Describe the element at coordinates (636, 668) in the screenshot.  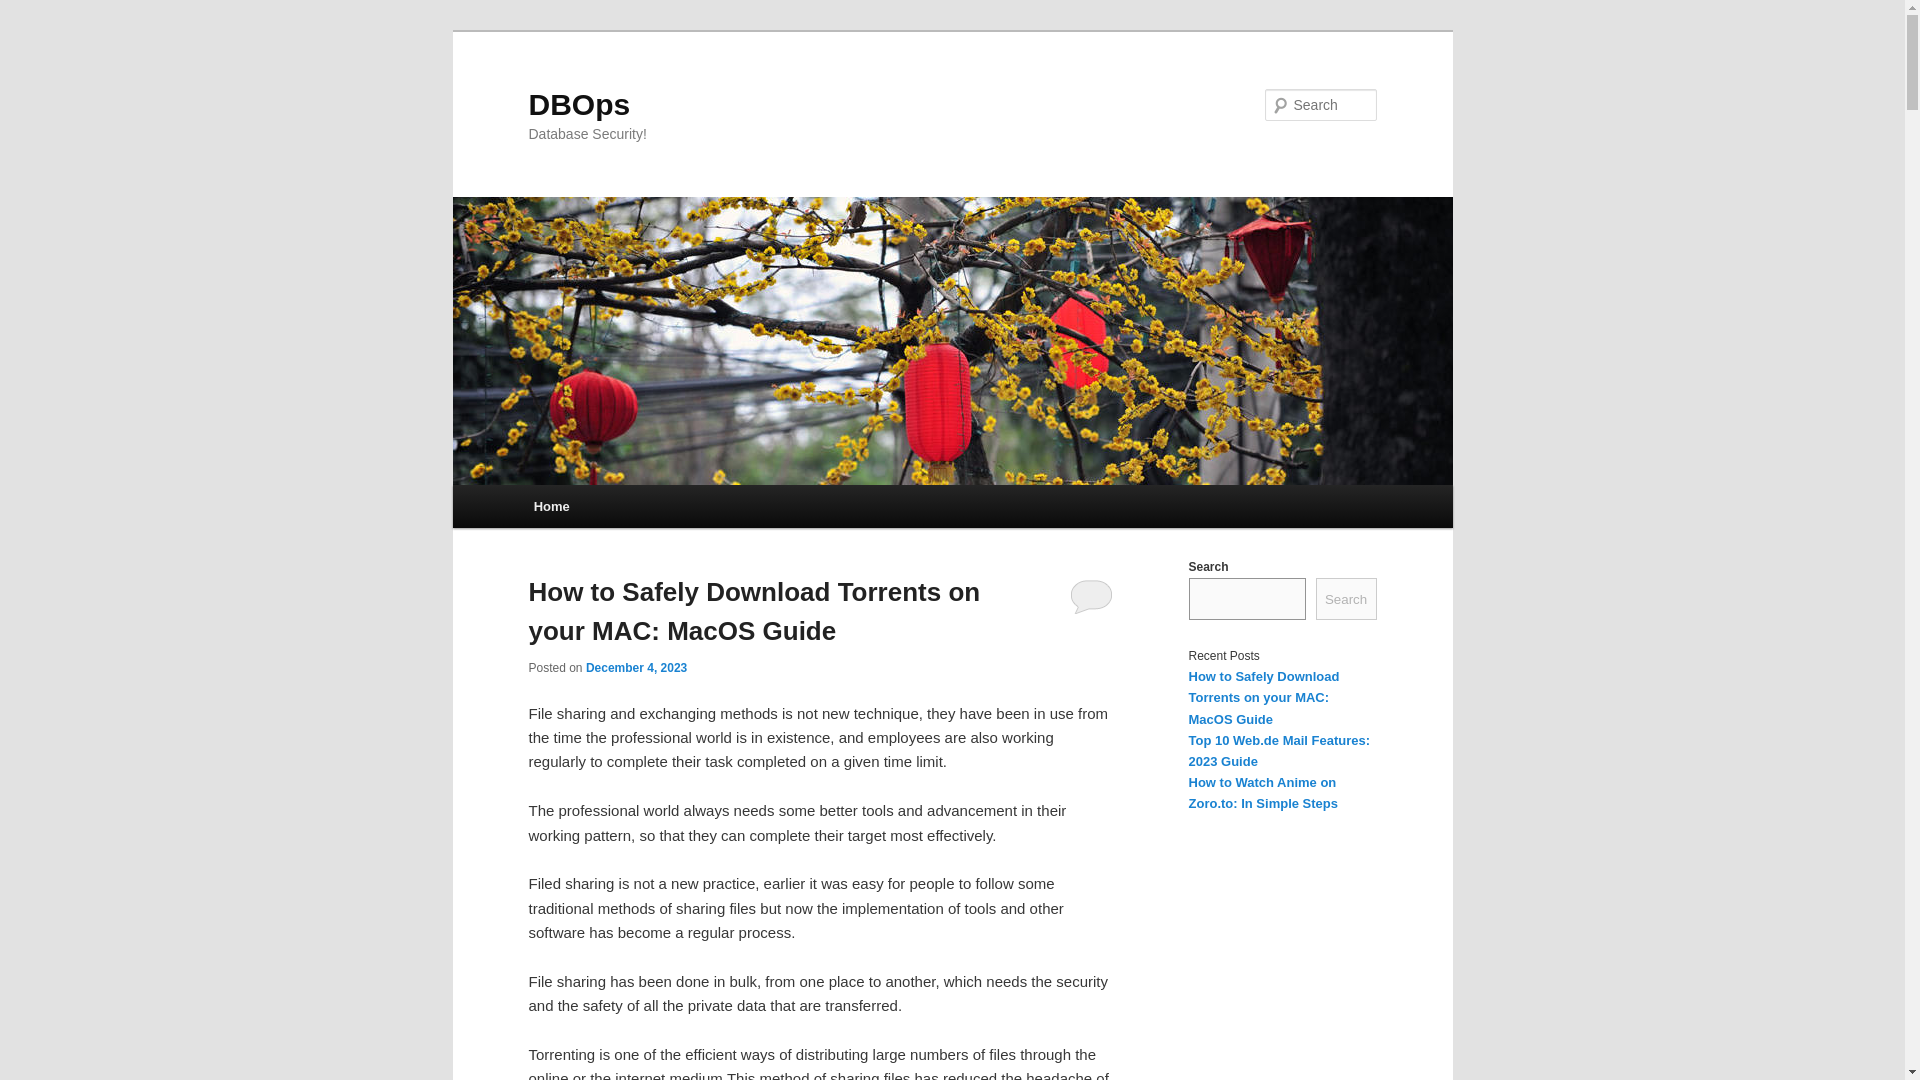
I see `3:45 pm` at that location.